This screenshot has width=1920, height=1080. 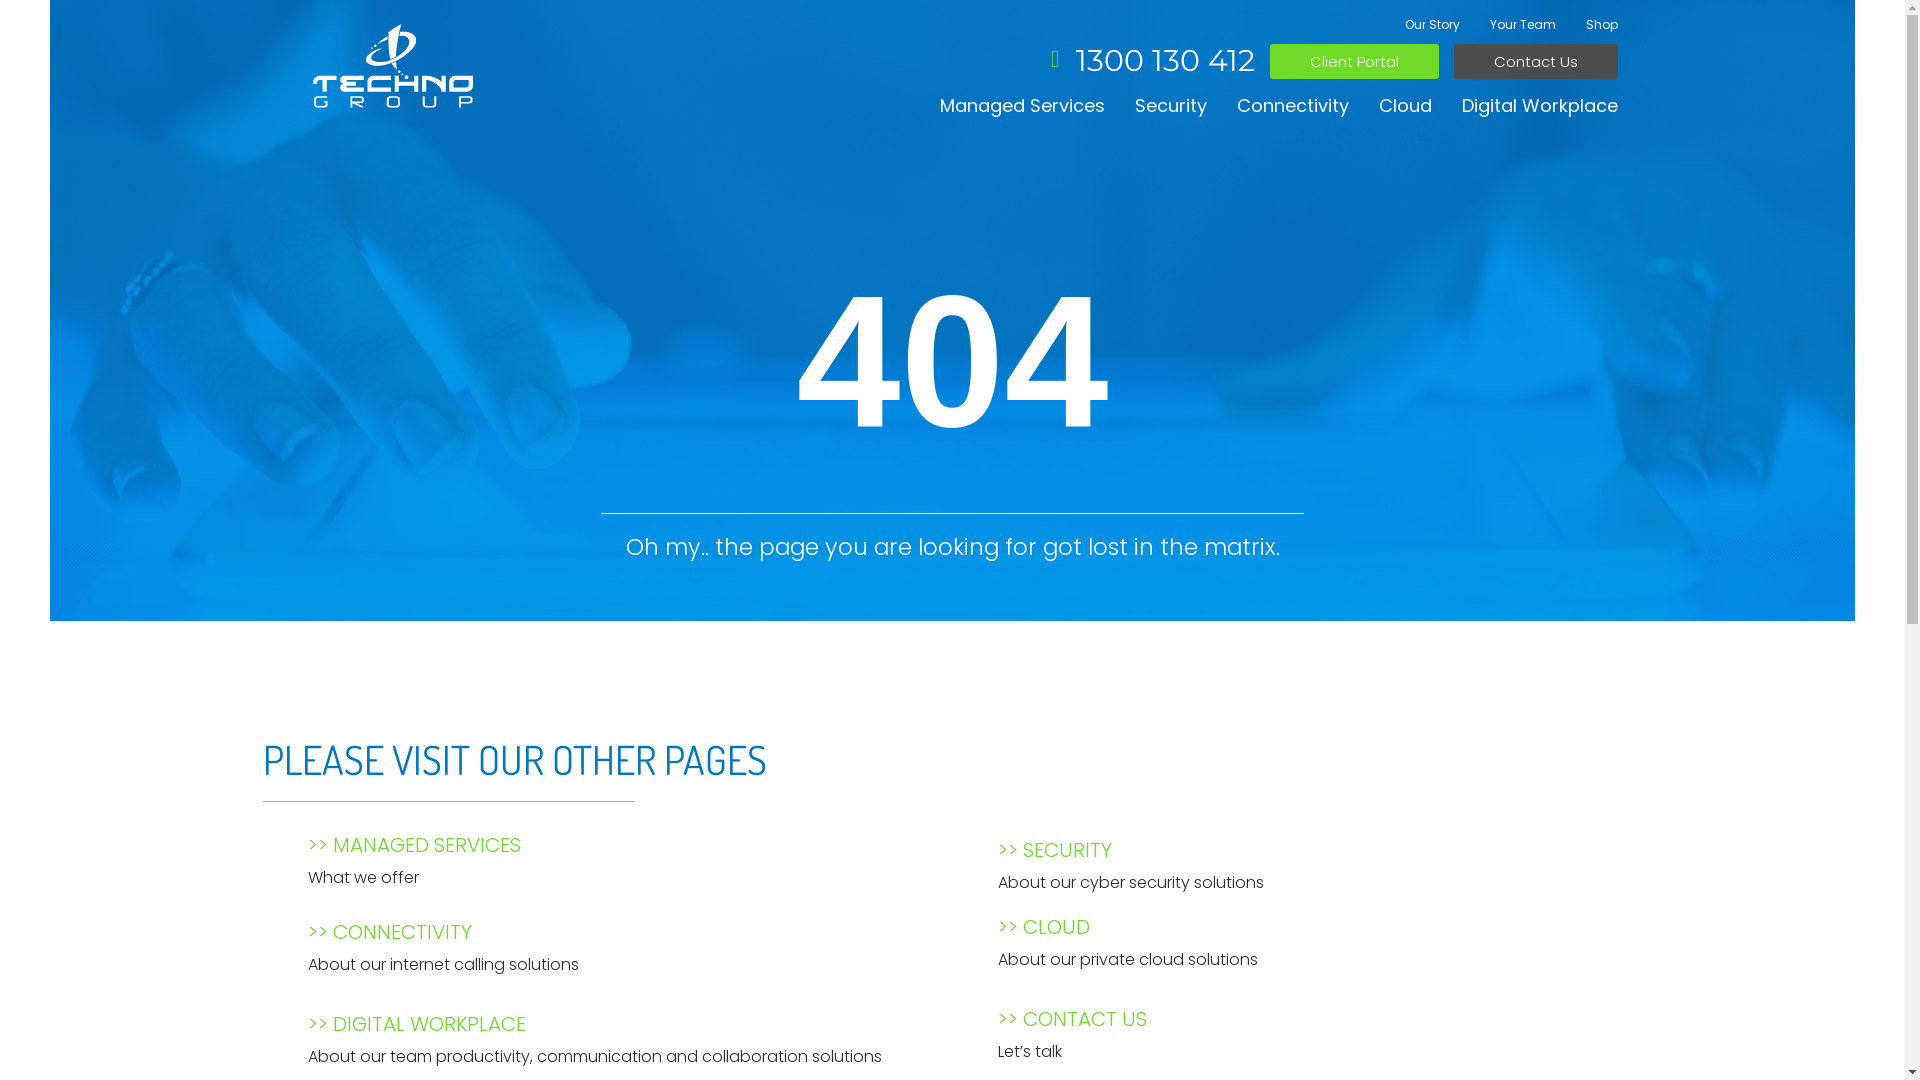 What do you see at coordinates (390, 932) in the screenshot?
I see `>> CONNECTIVITY` at bounding box center [390, 932].